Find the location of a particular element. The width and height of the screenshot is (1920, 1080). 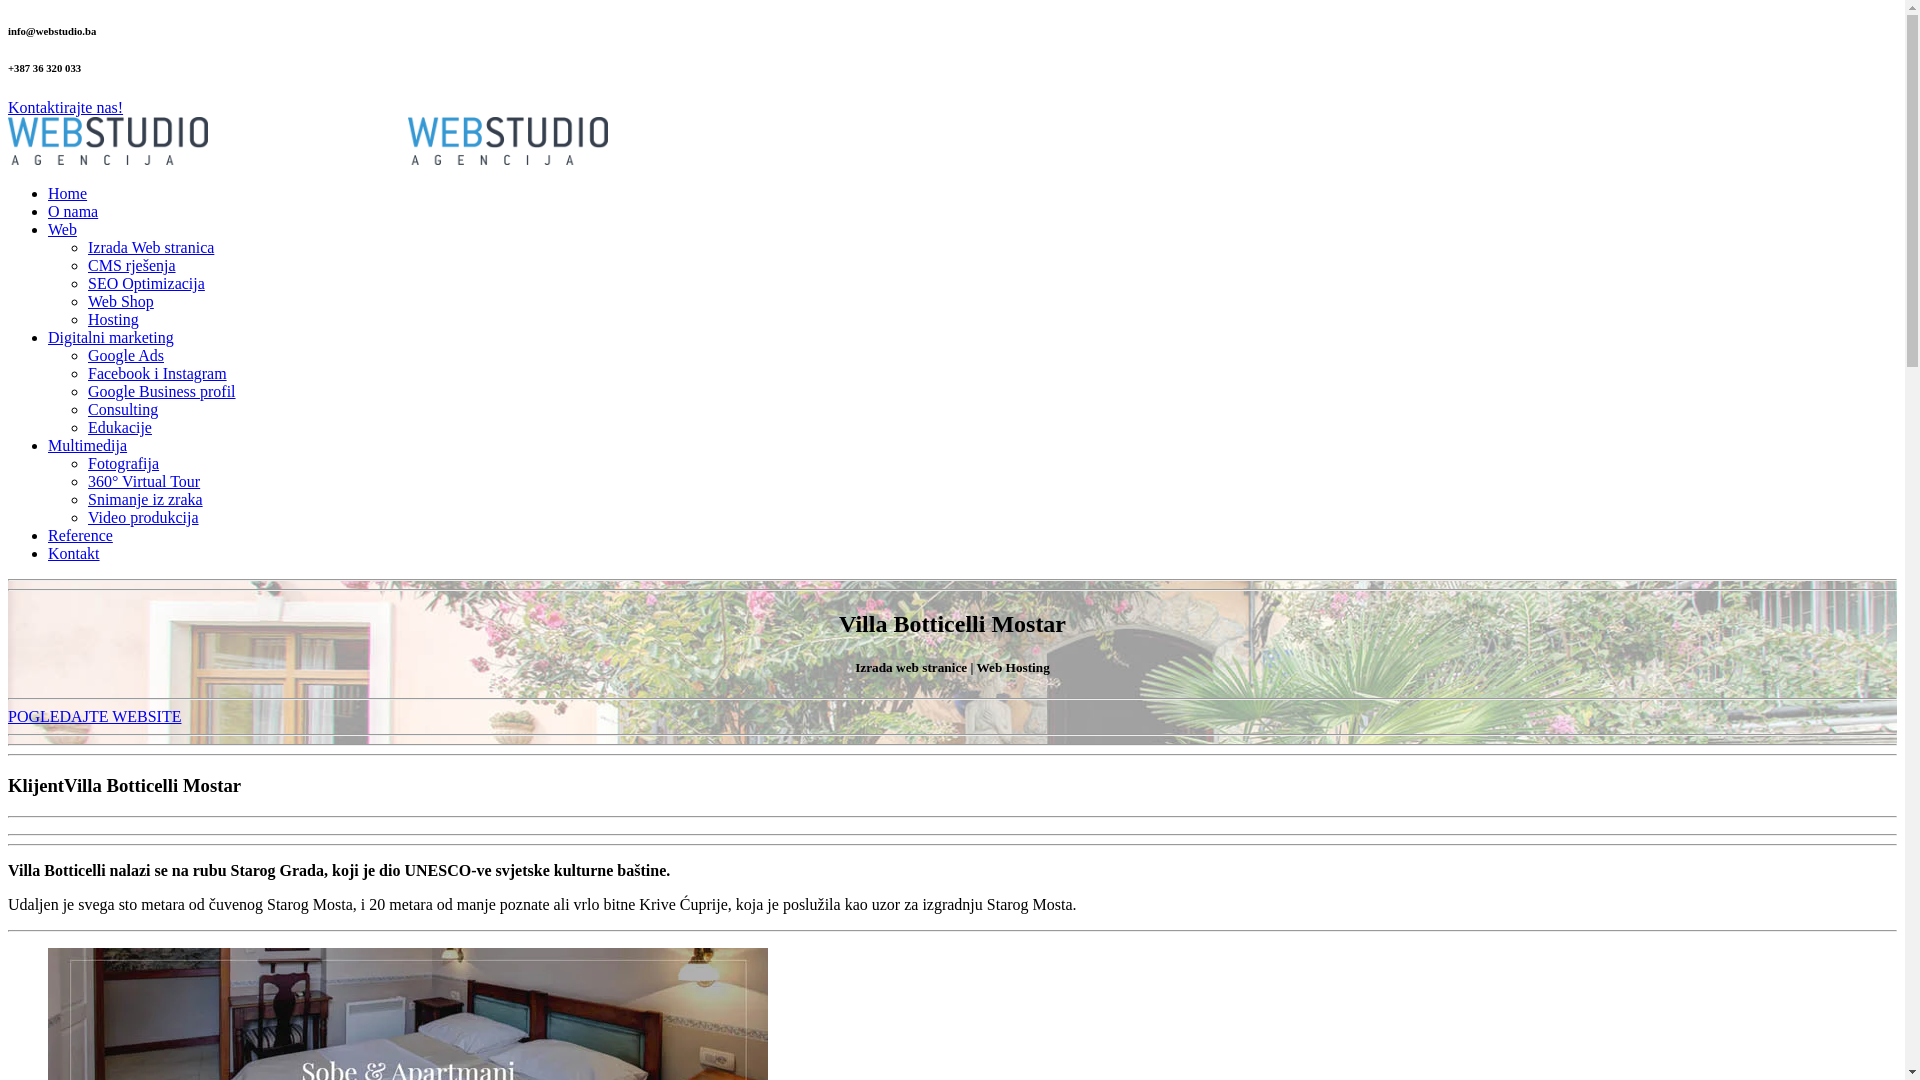

Hosting is located at coordinates (114, 320).